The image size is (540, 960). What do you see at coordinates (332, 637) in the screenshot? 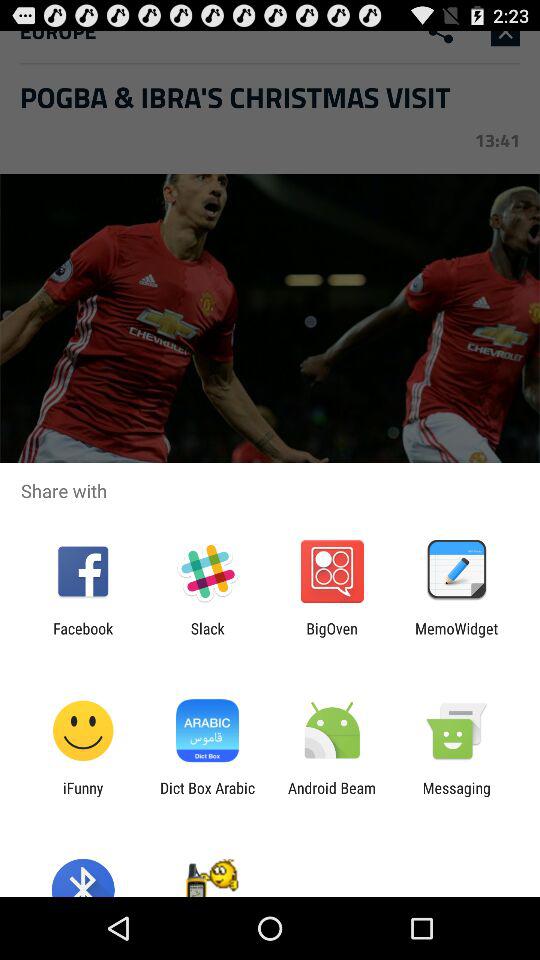
I see `select the item to the right of the slack app` at bounding box center [332, 637].